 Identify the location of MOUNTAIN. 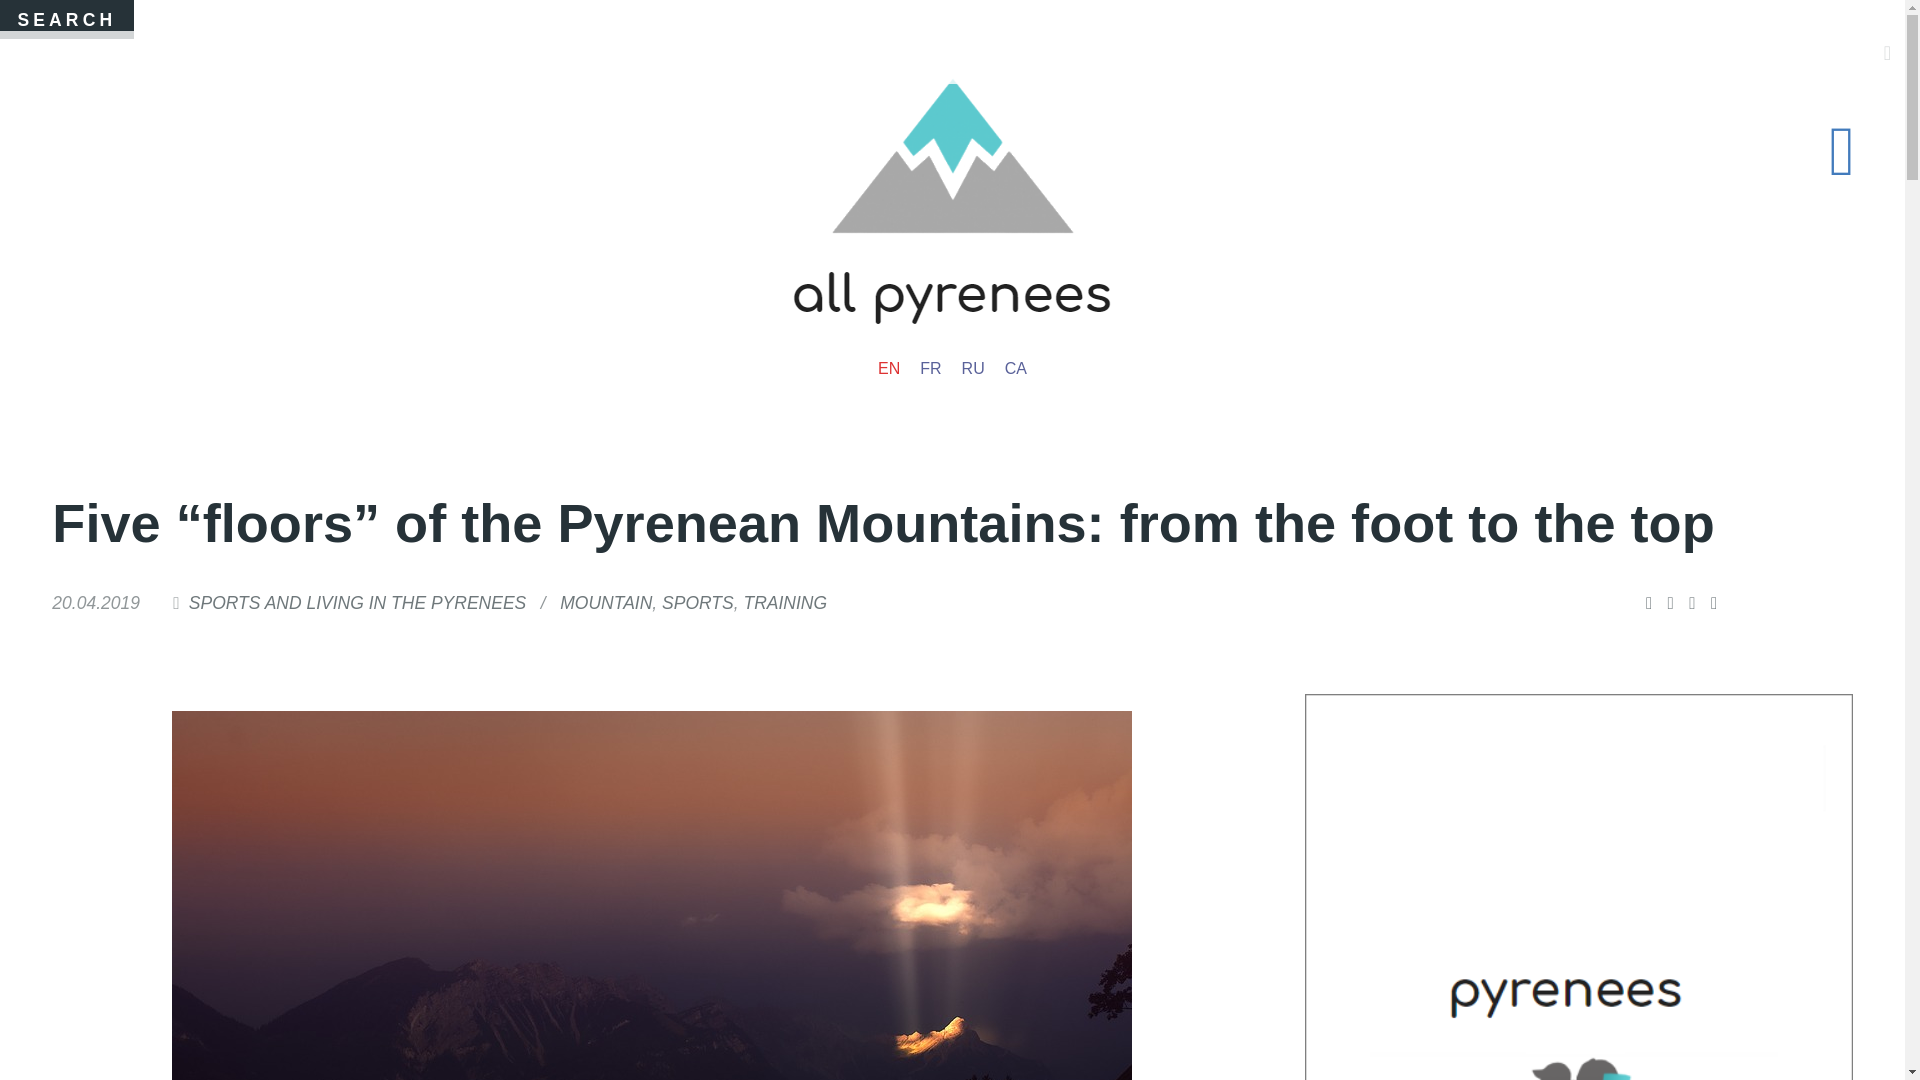
(606, 602).